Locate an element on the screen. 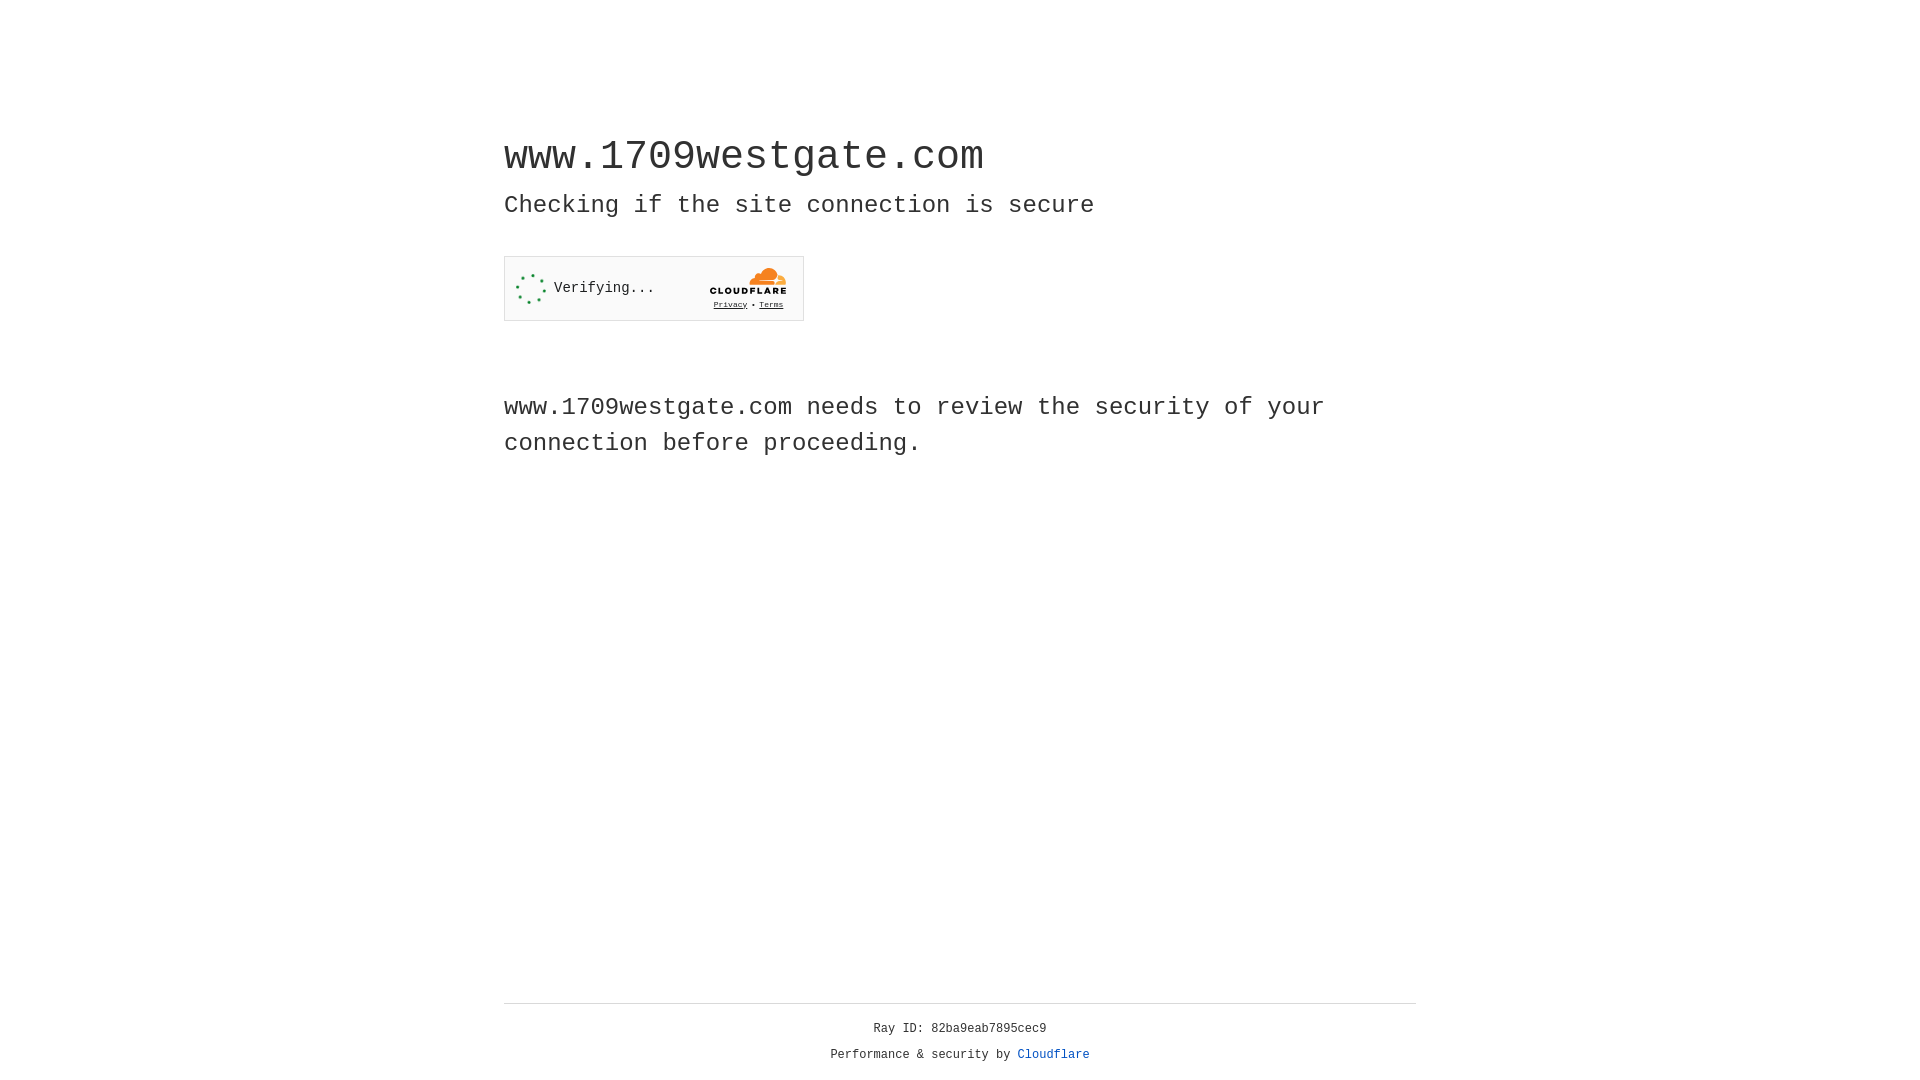  Widget containing a Cloudflare security challenge is located at coordinates (654, 288).